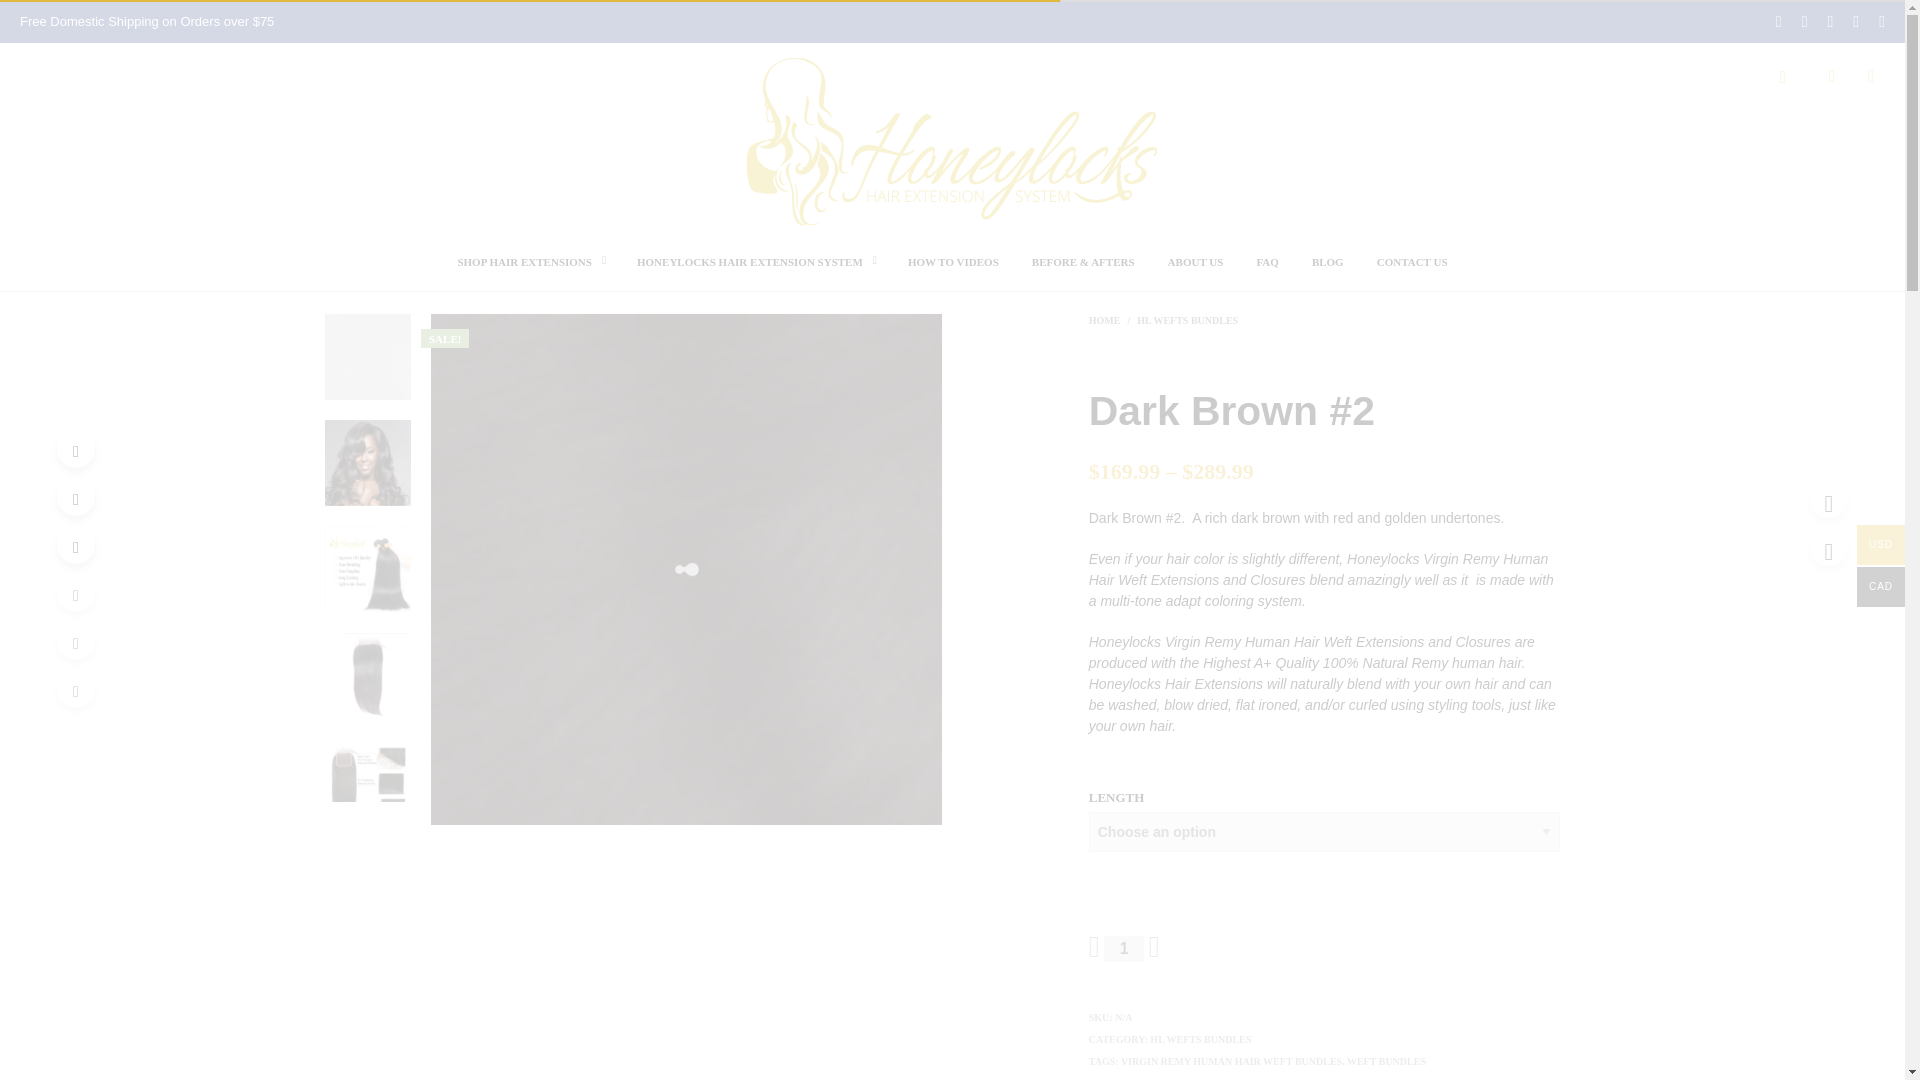  I want to click on HONEYLOCKS HAIR EXTENSION SYSTEM, so click(750, 262).